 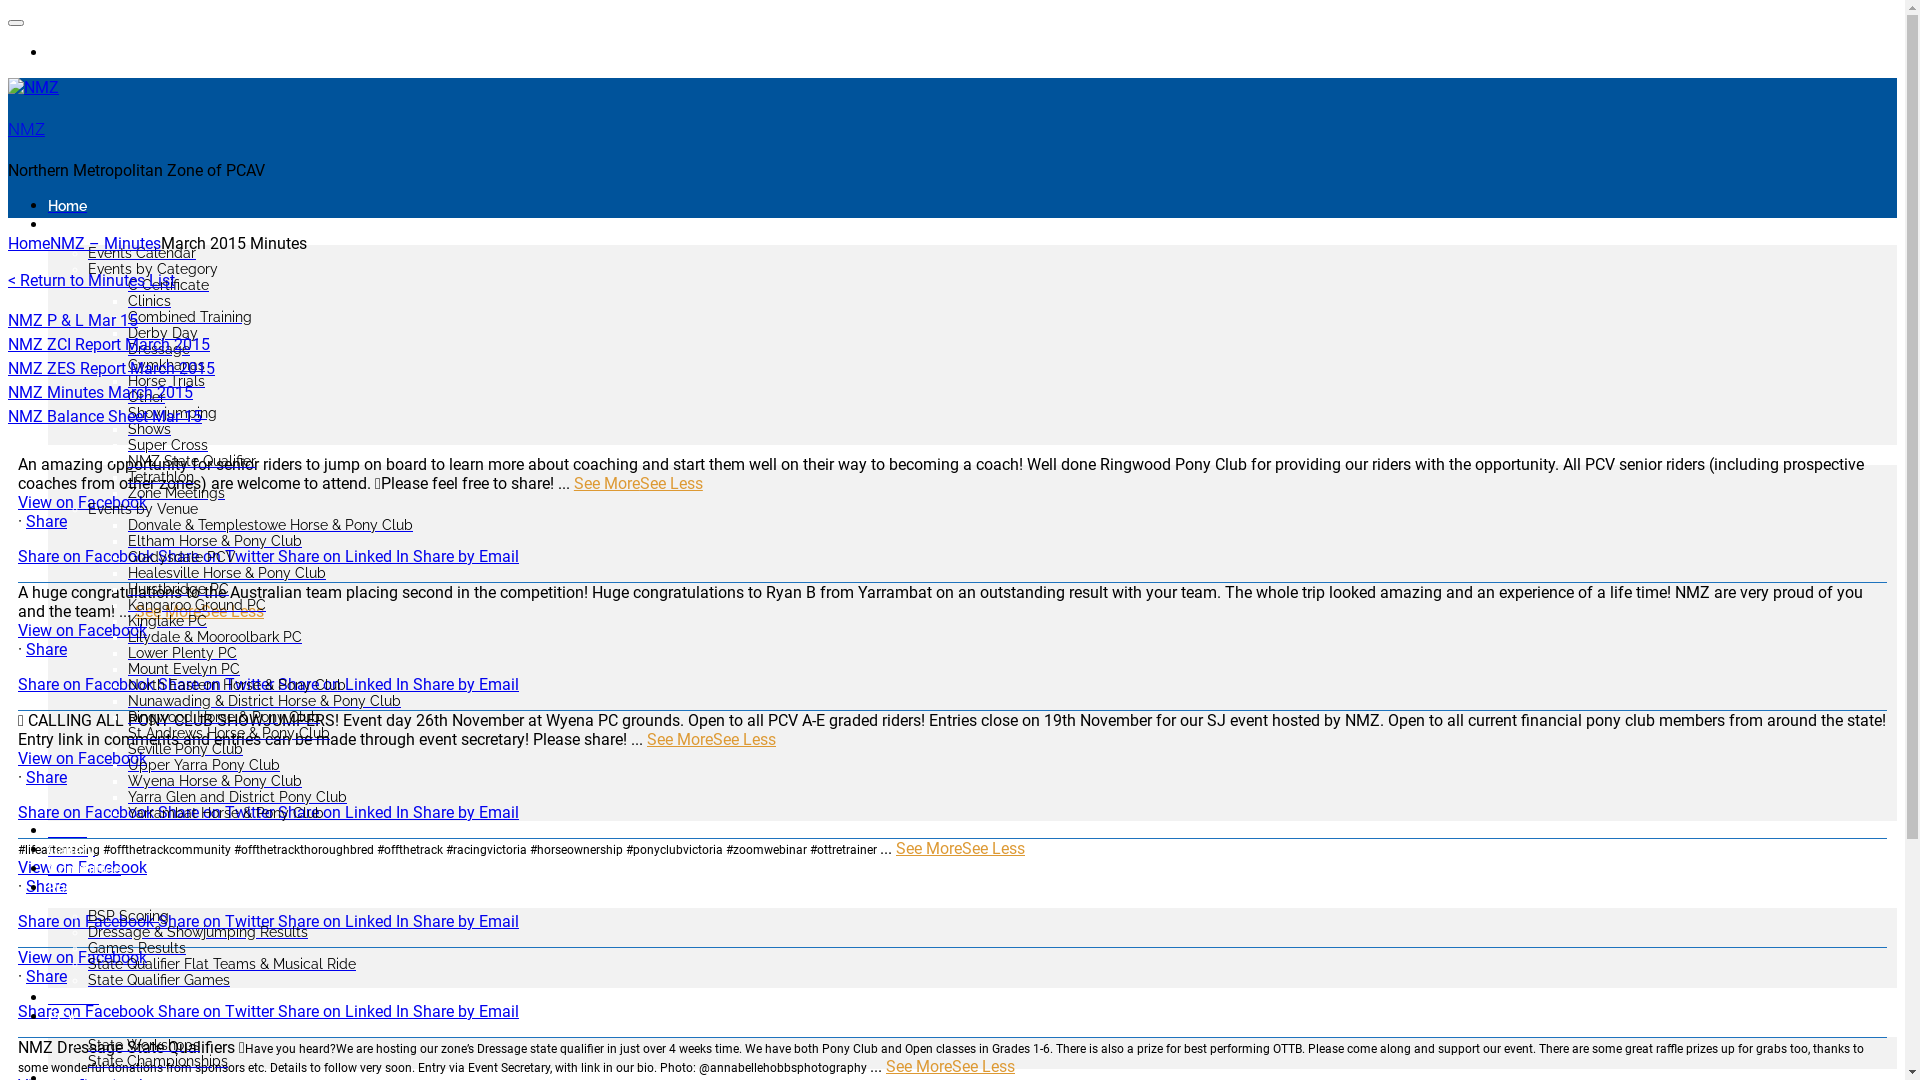 I want to click on Share by Email, so click(x=466, y=1012).